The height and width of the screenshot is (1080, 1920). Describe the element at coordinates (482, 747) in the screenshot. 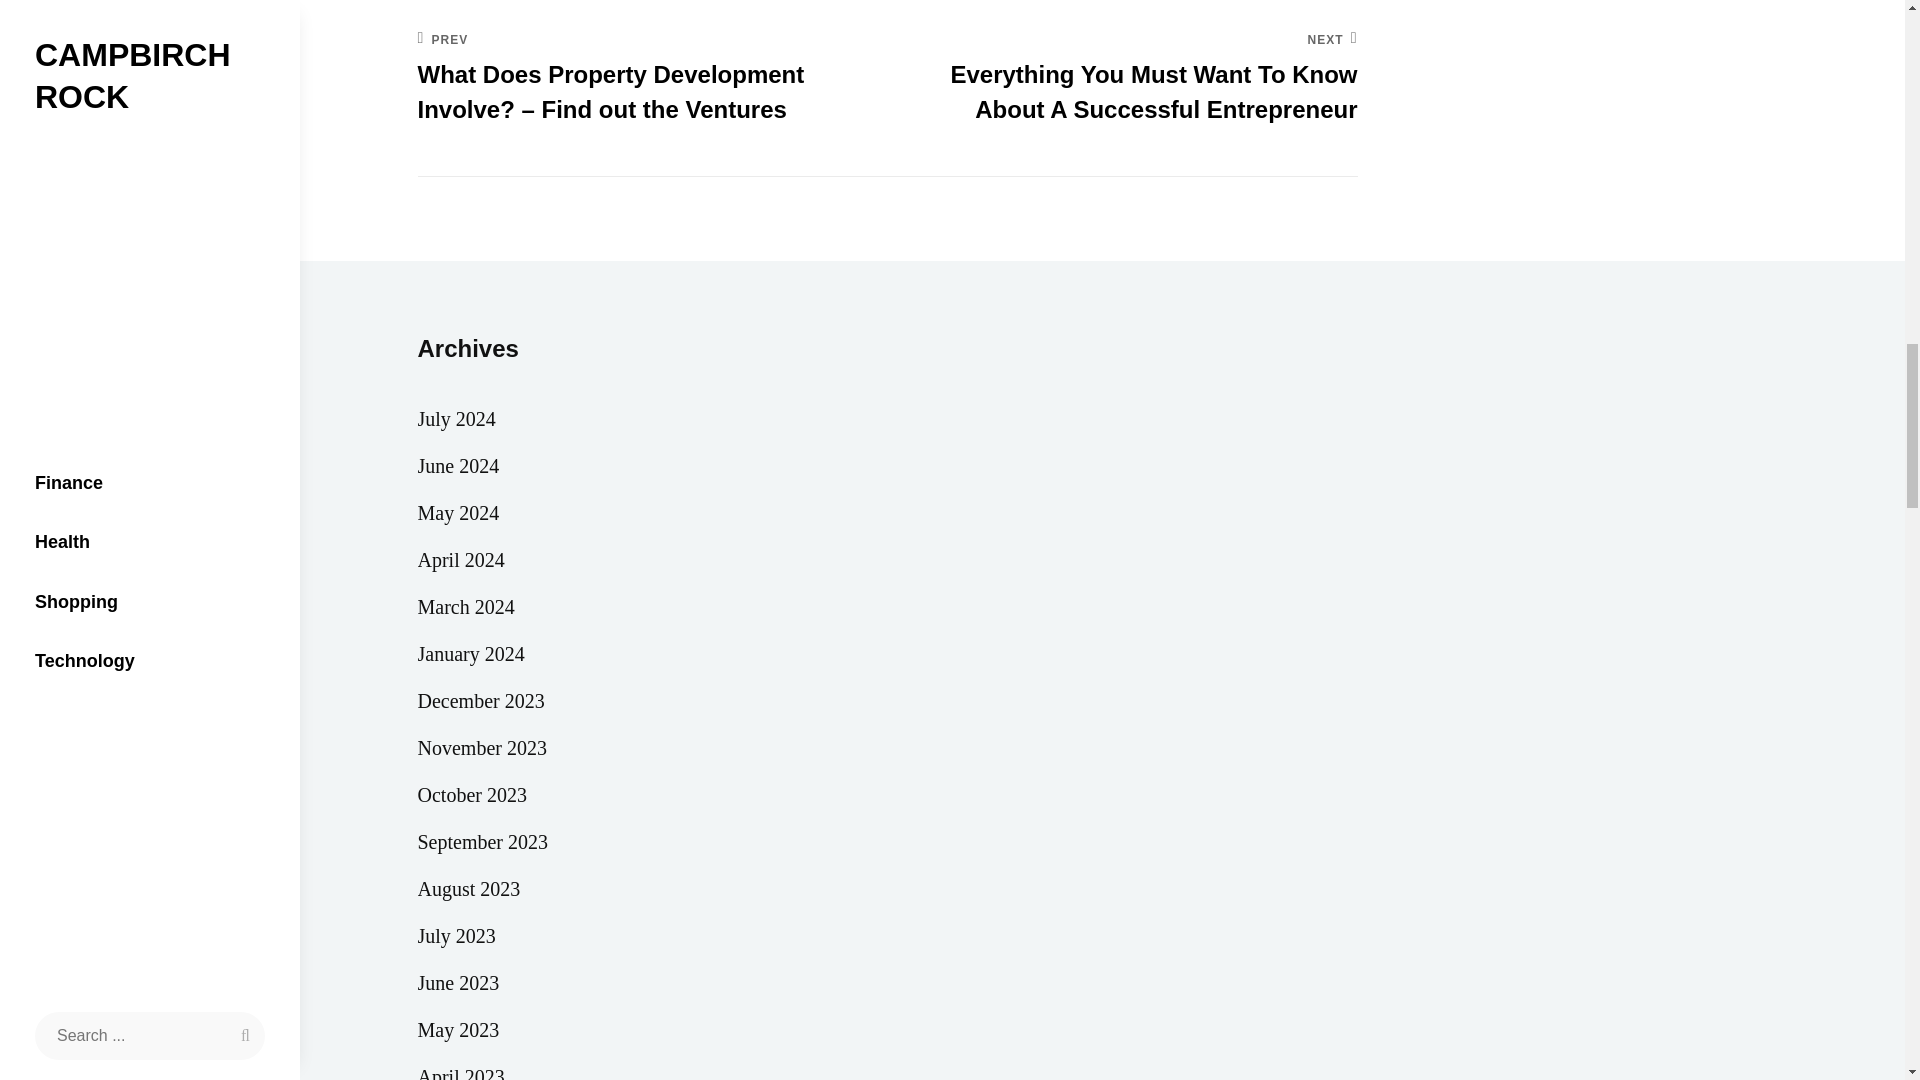

I see `November 2023` at that location.